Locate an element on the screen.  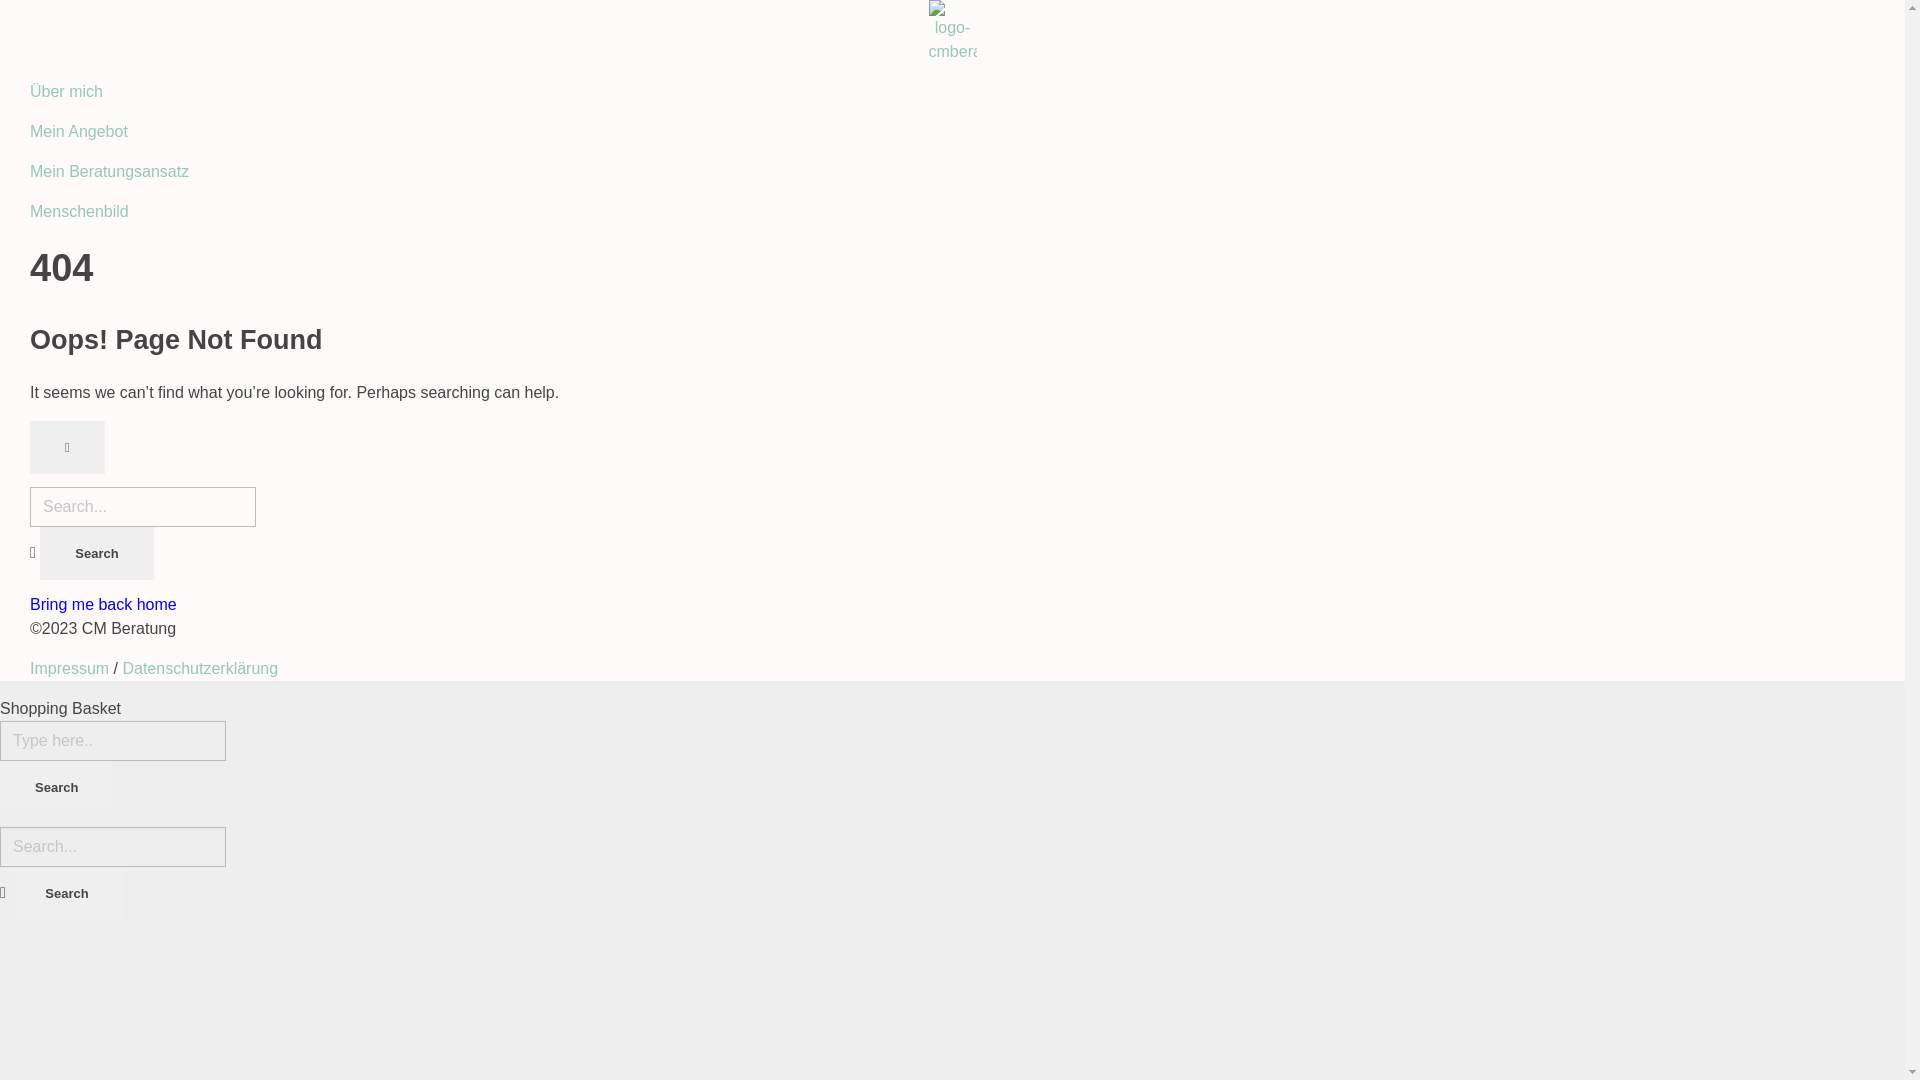
Mein Beratungsansatz is located at coordinates (110, 172).